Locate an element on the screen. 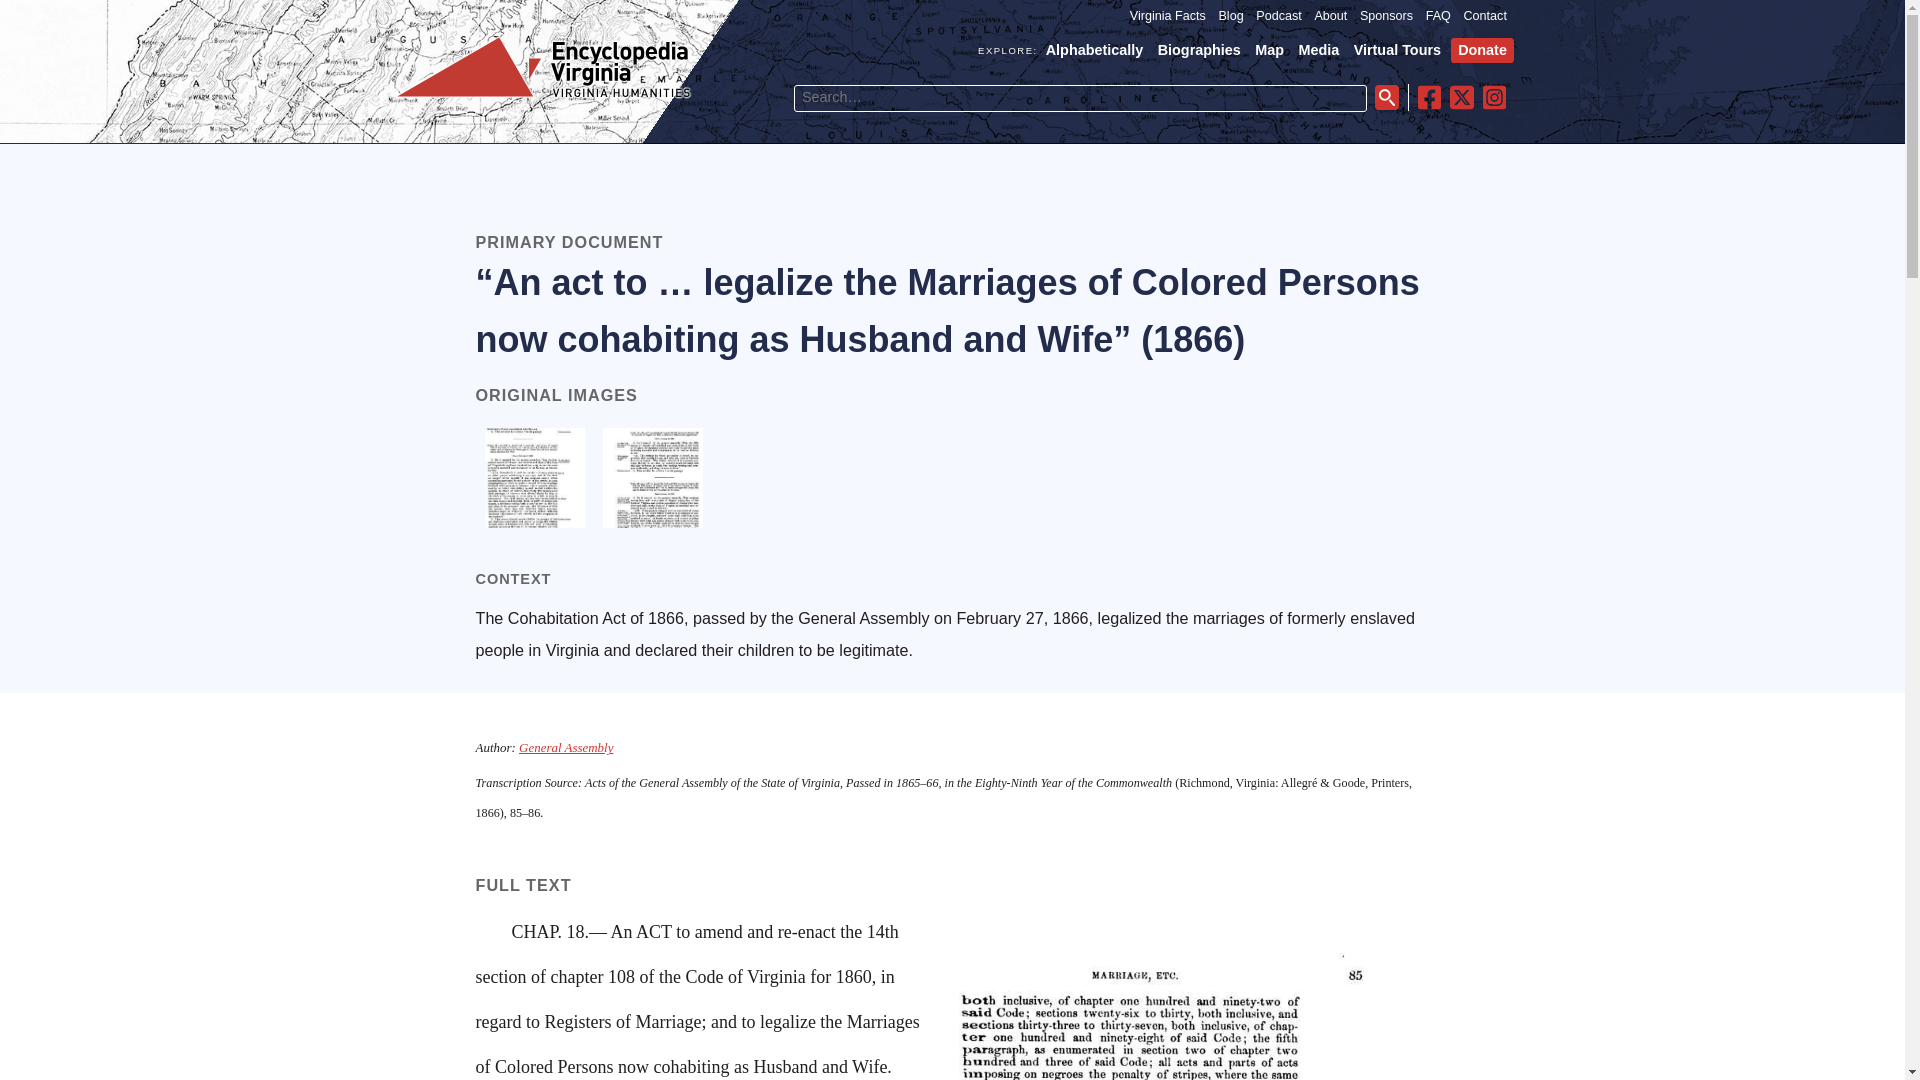  Podcast is located at coordinates (1278, 16).